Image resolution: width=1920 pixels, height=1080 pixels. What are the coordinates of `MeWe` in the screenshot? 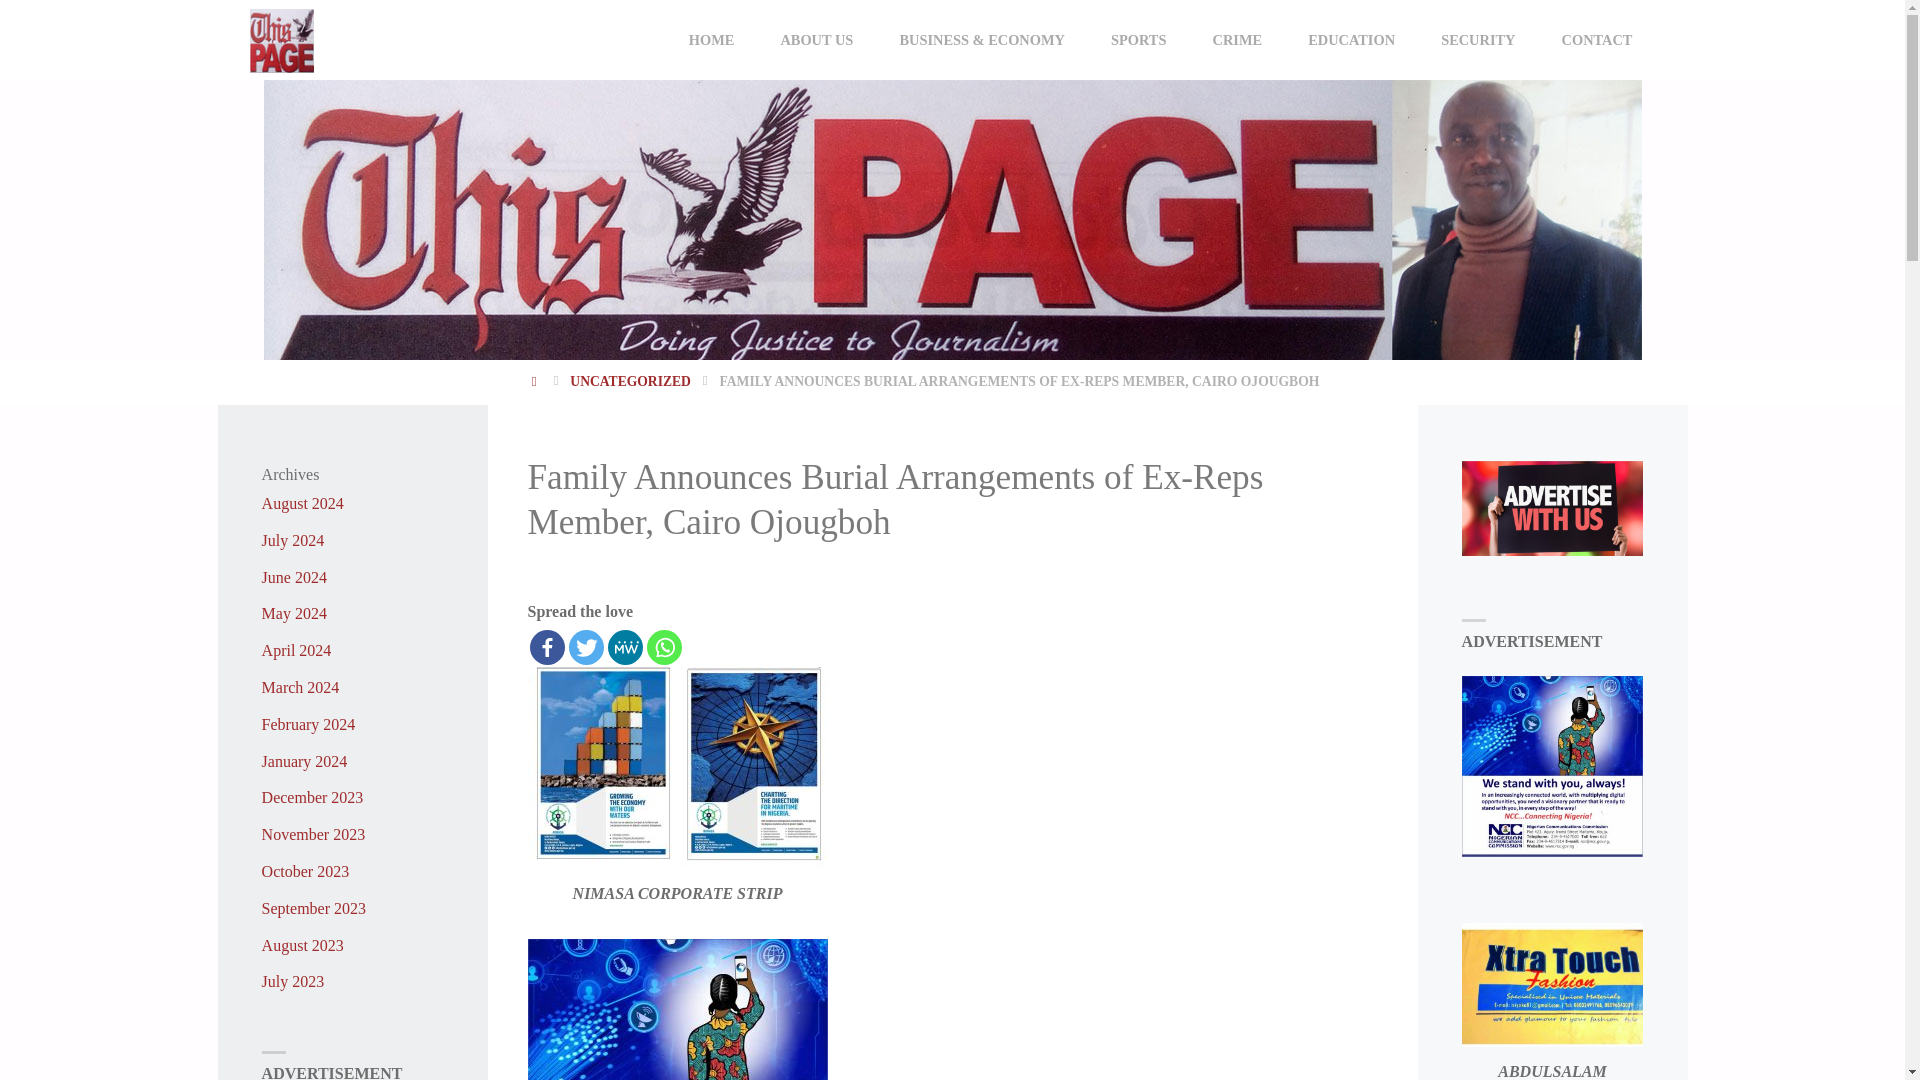 It's located at (626, 647).